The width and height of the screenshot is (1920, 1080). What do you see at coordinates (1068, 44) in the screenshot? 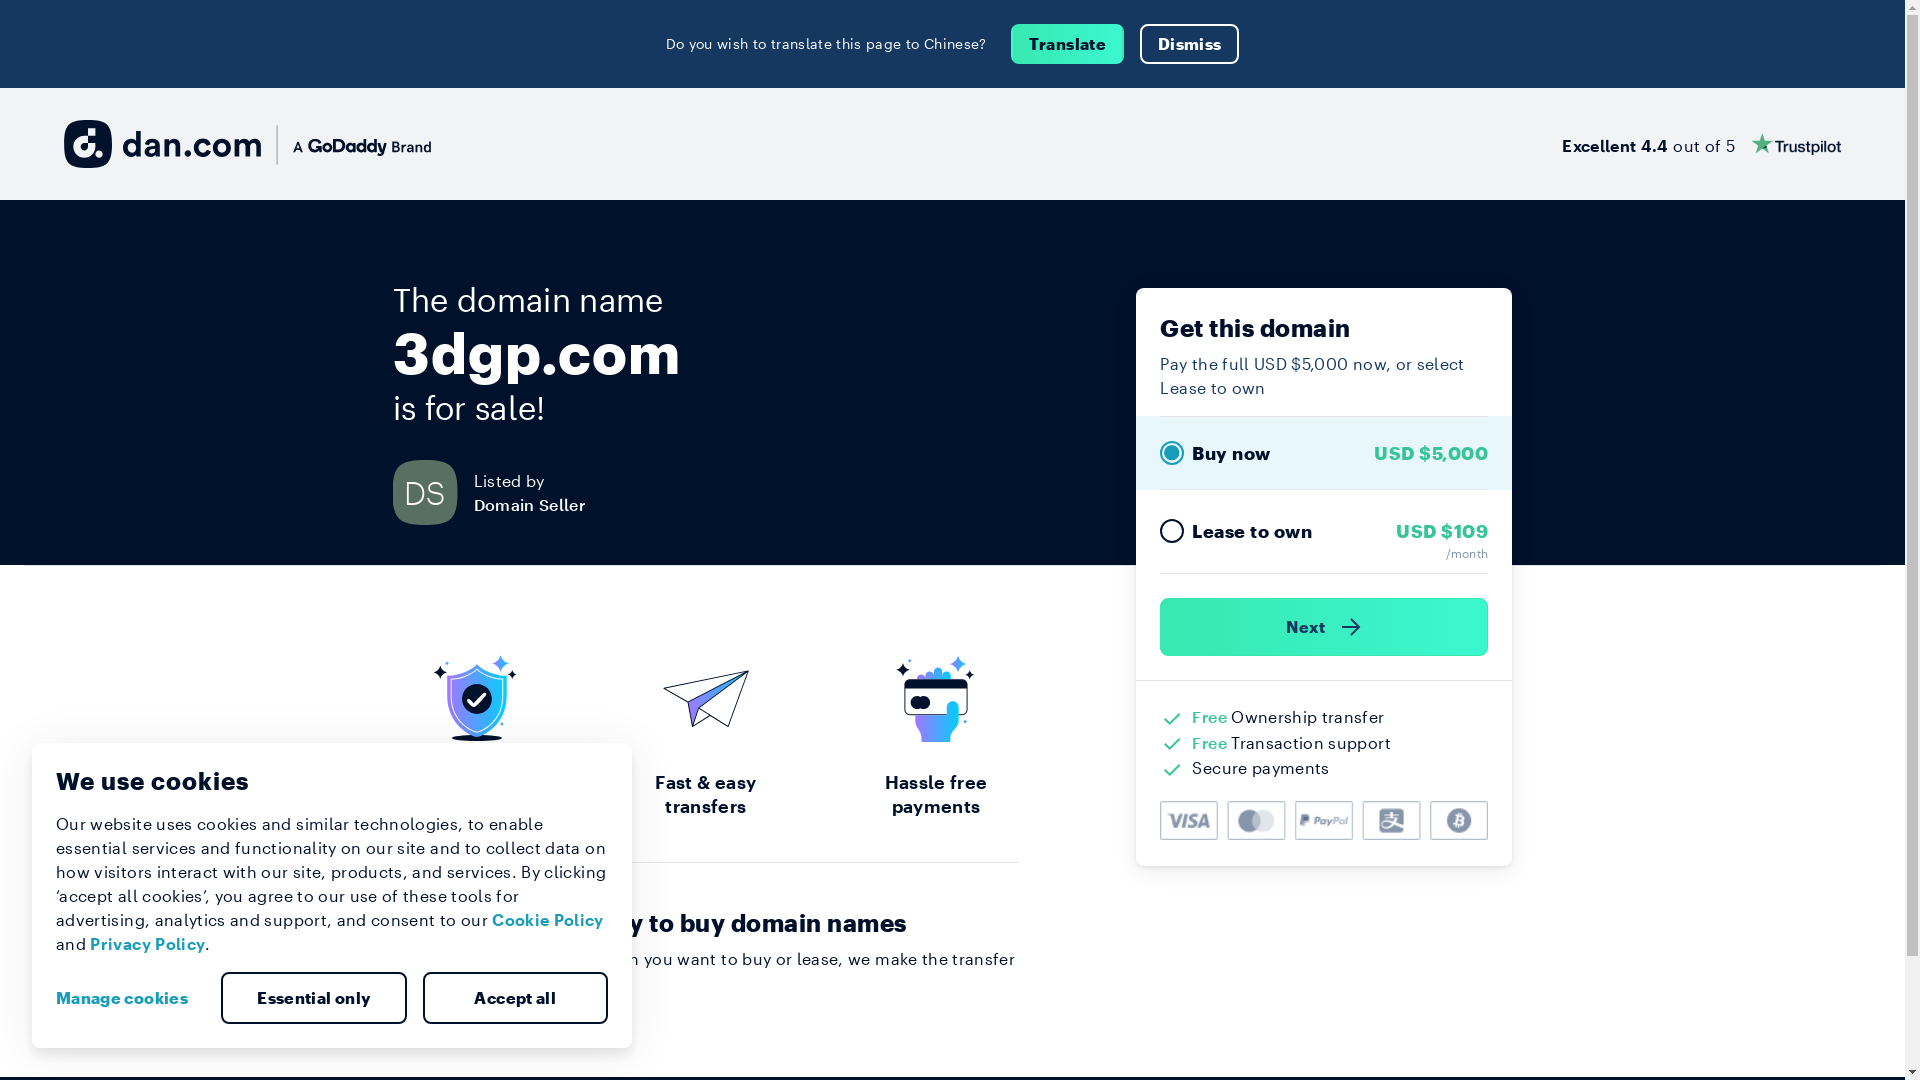
I see `Translate` at bounding box center [1068, 44].